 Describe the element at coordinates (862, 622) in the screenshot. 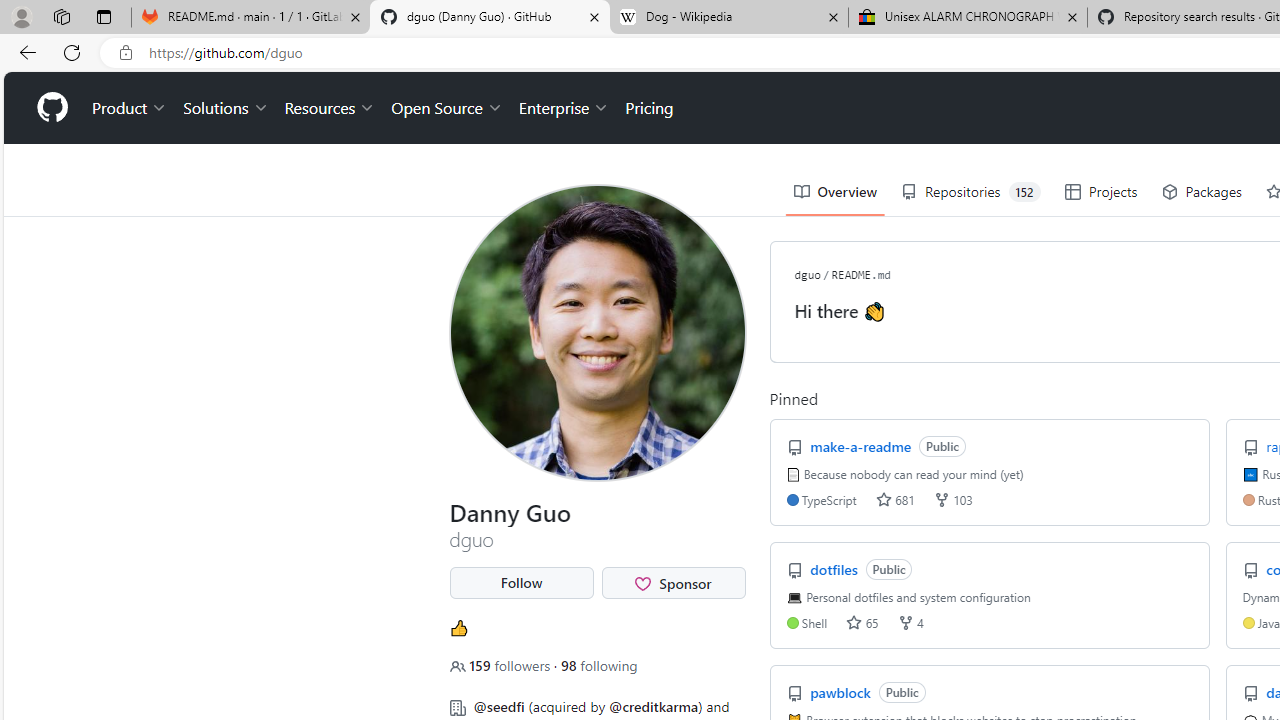

I see `stars 65` at that location.